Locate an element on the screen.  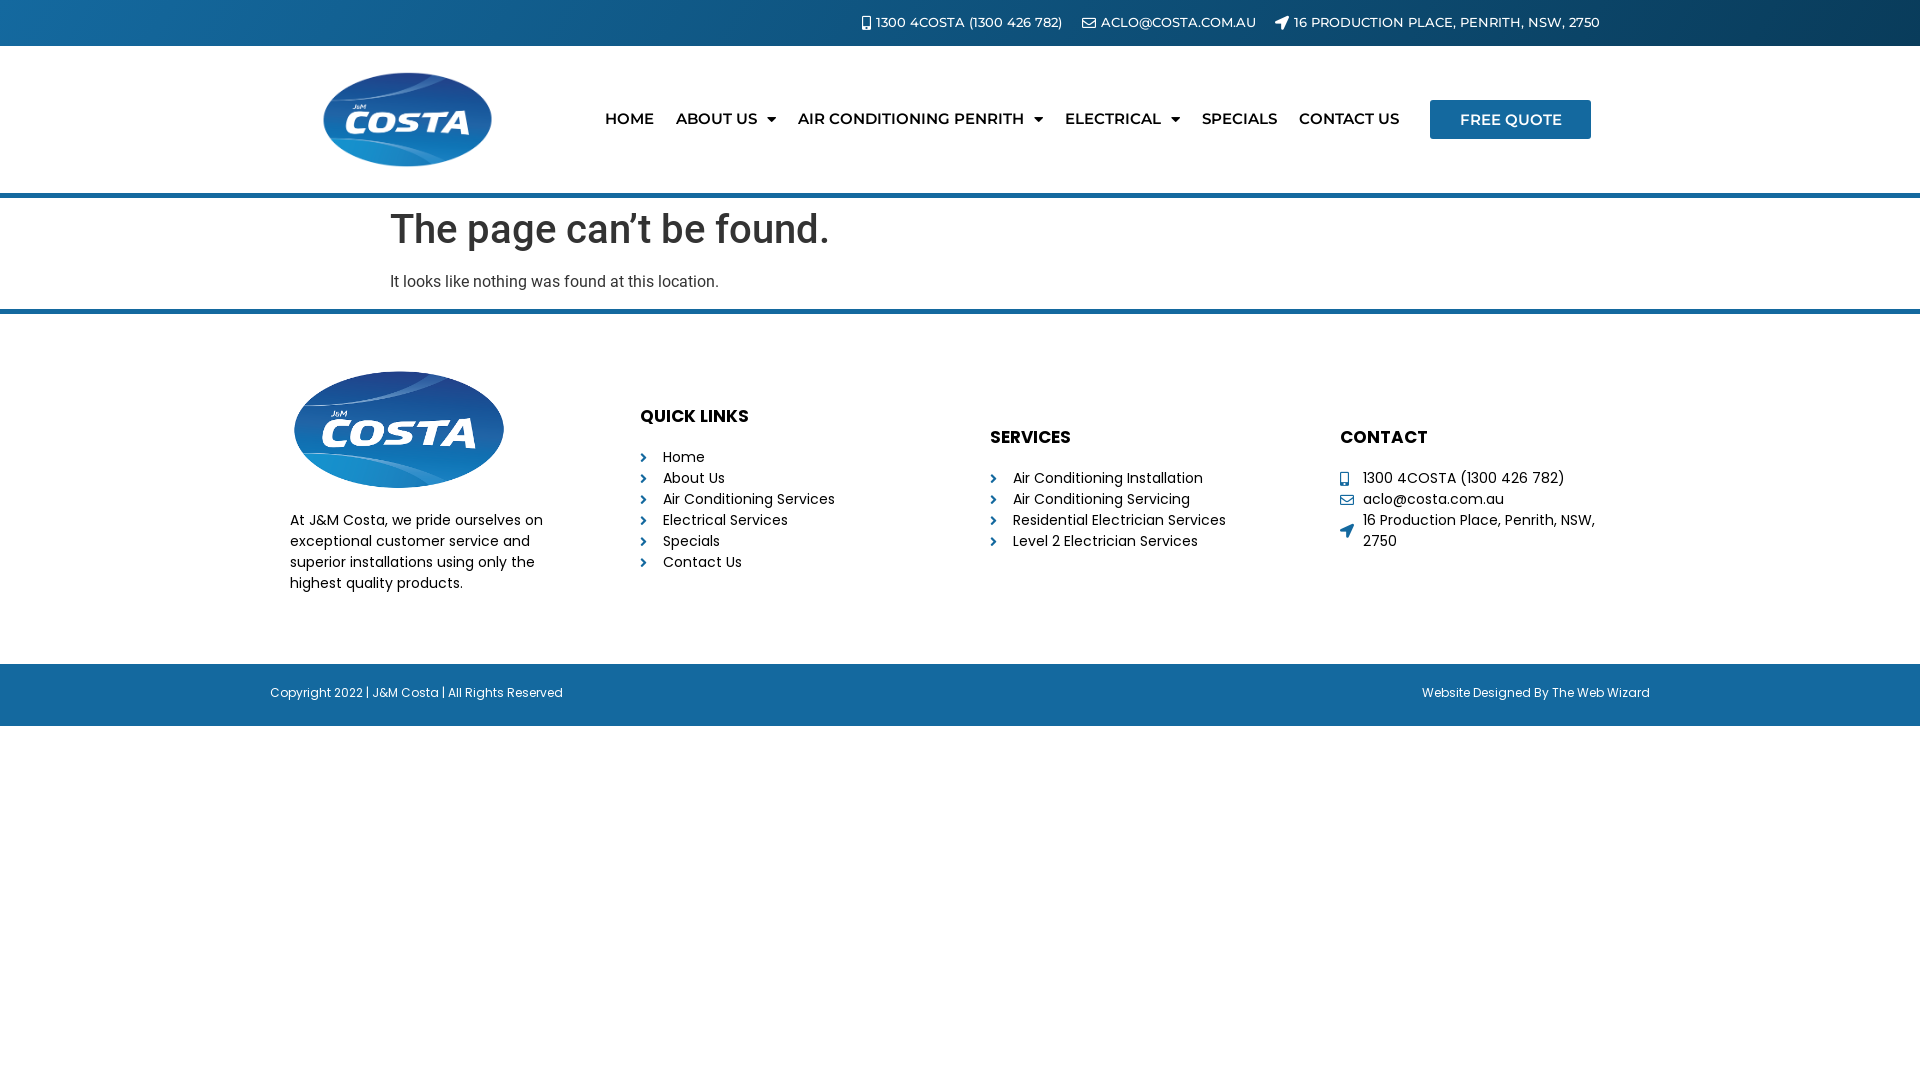
Specials is located at coordinates (785, 542).